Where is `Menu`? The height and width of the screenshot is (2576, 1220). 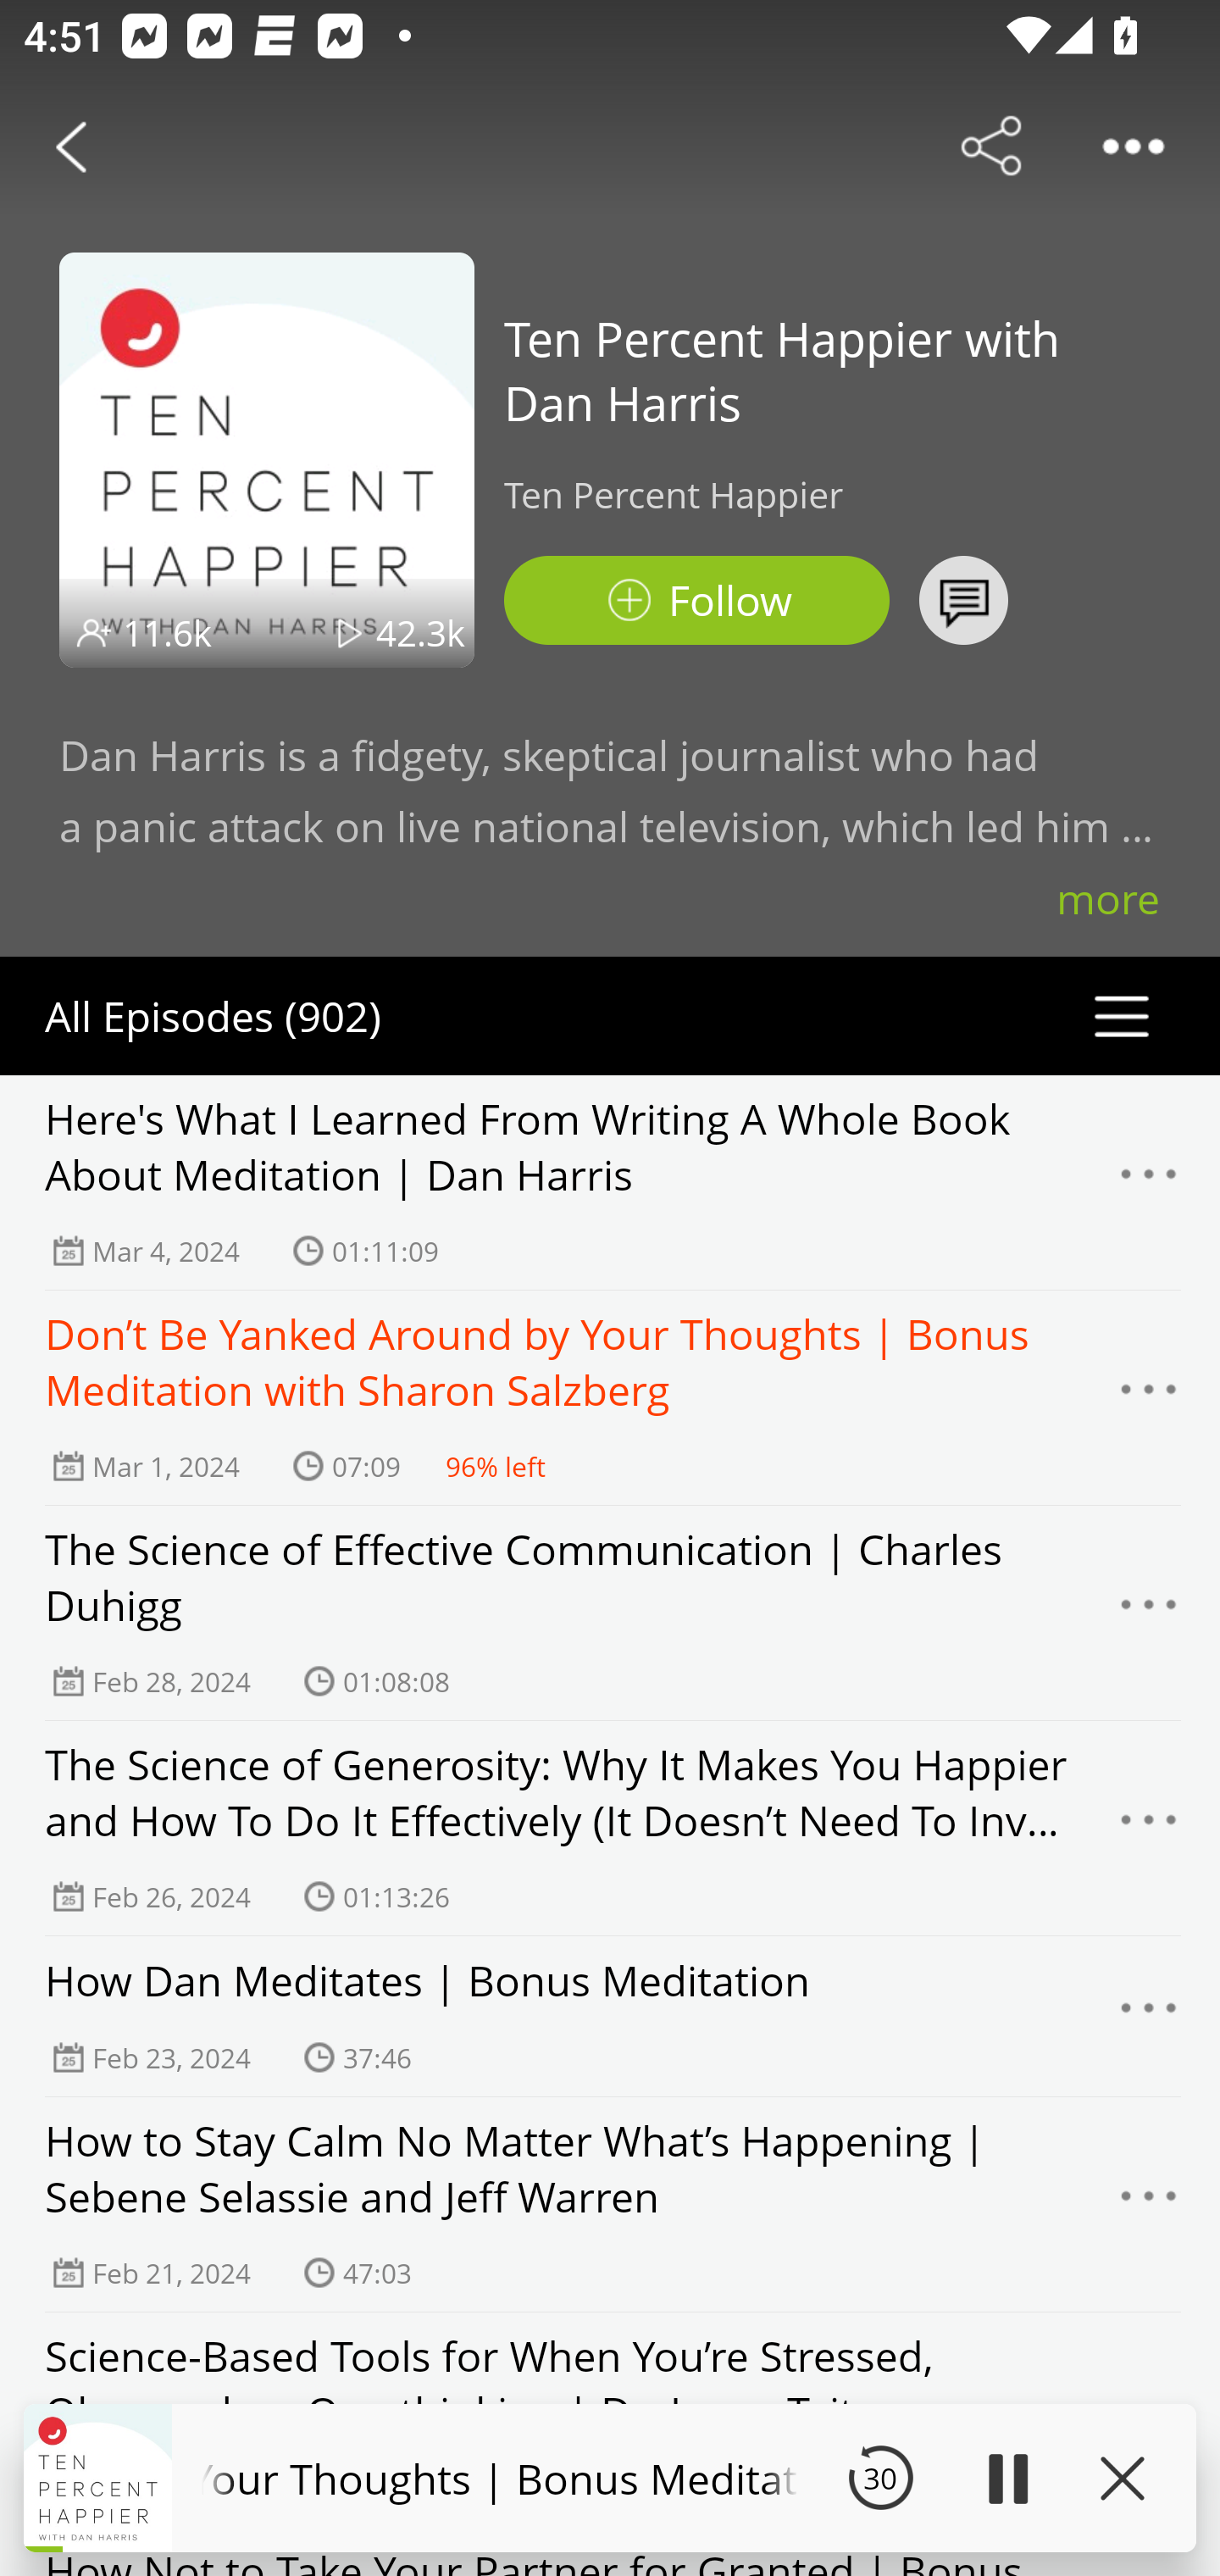 Menu is located at coordinates (1149, 1183).